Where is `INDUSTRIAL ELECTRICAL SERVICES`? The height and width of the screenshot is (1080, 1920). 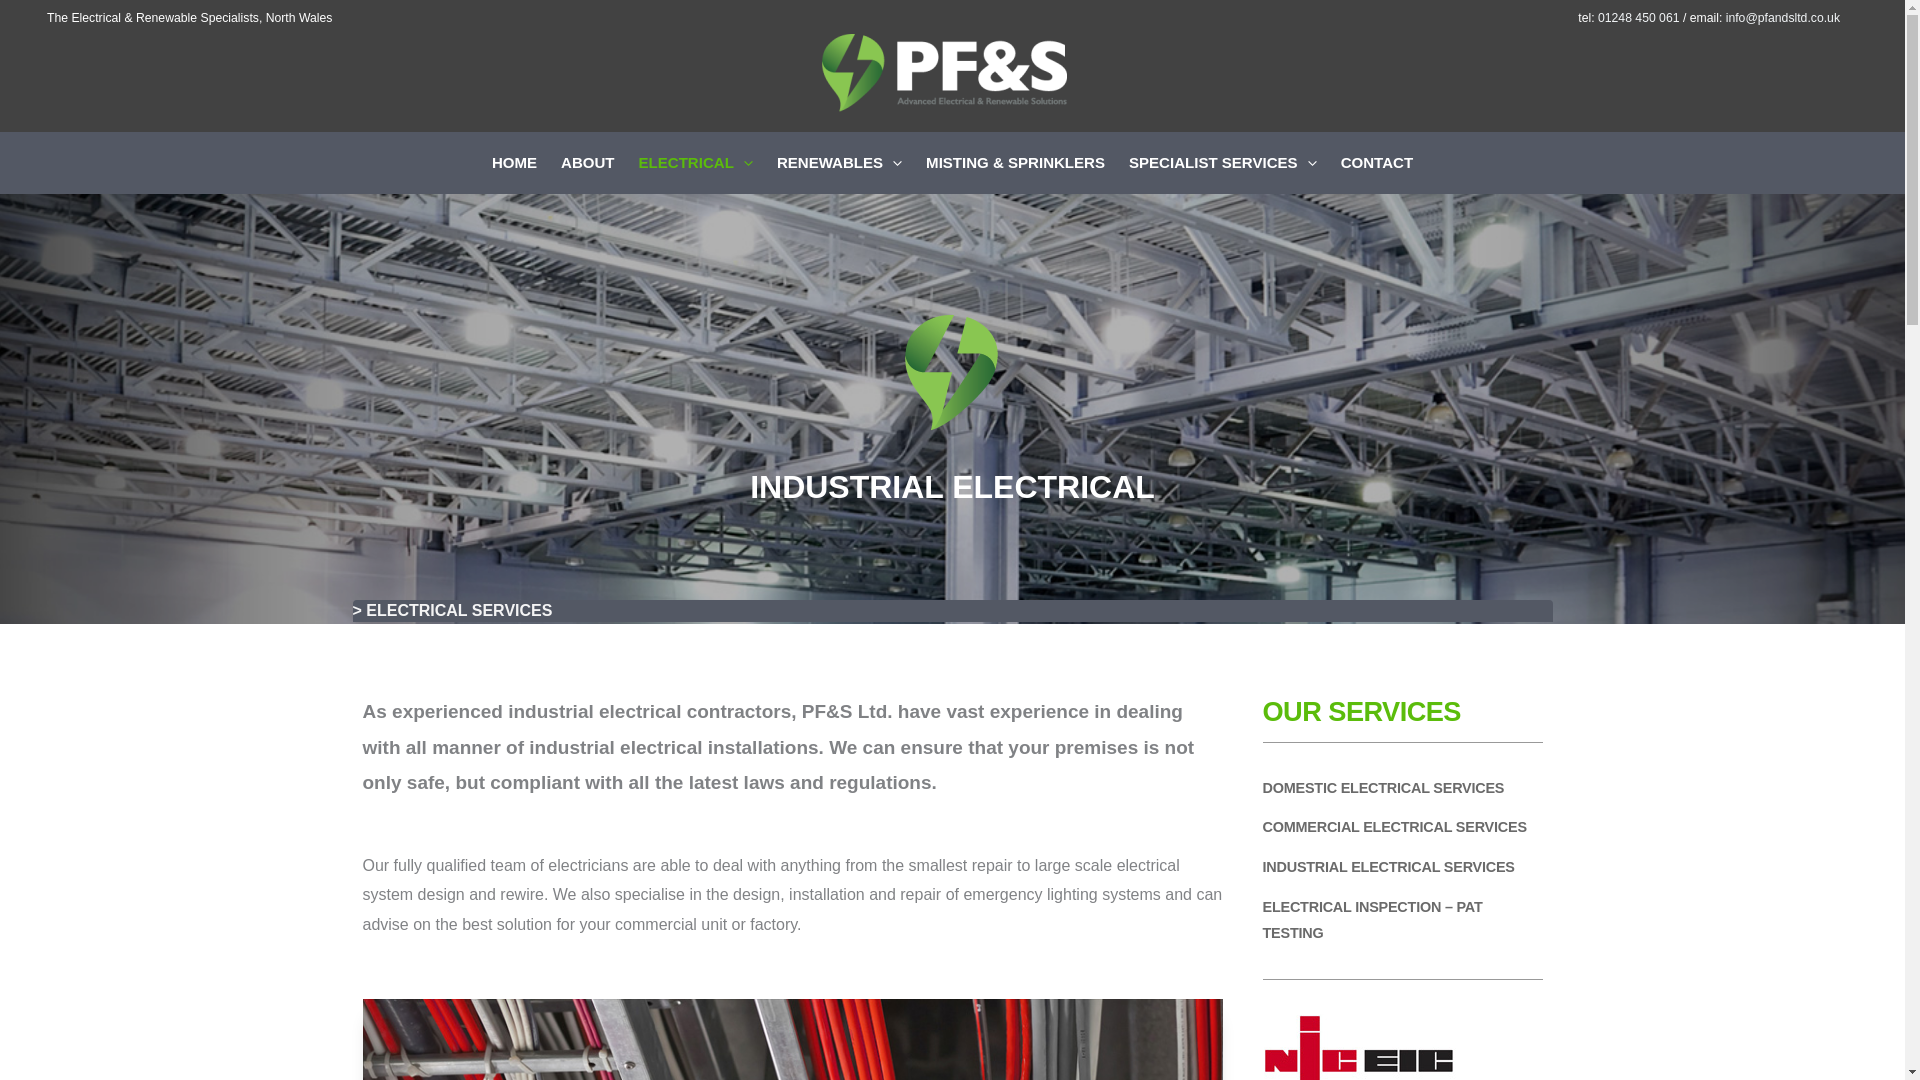 INDUSTRIAL ELECTRICAL SERVICES is located at coordinates (1388, 868).